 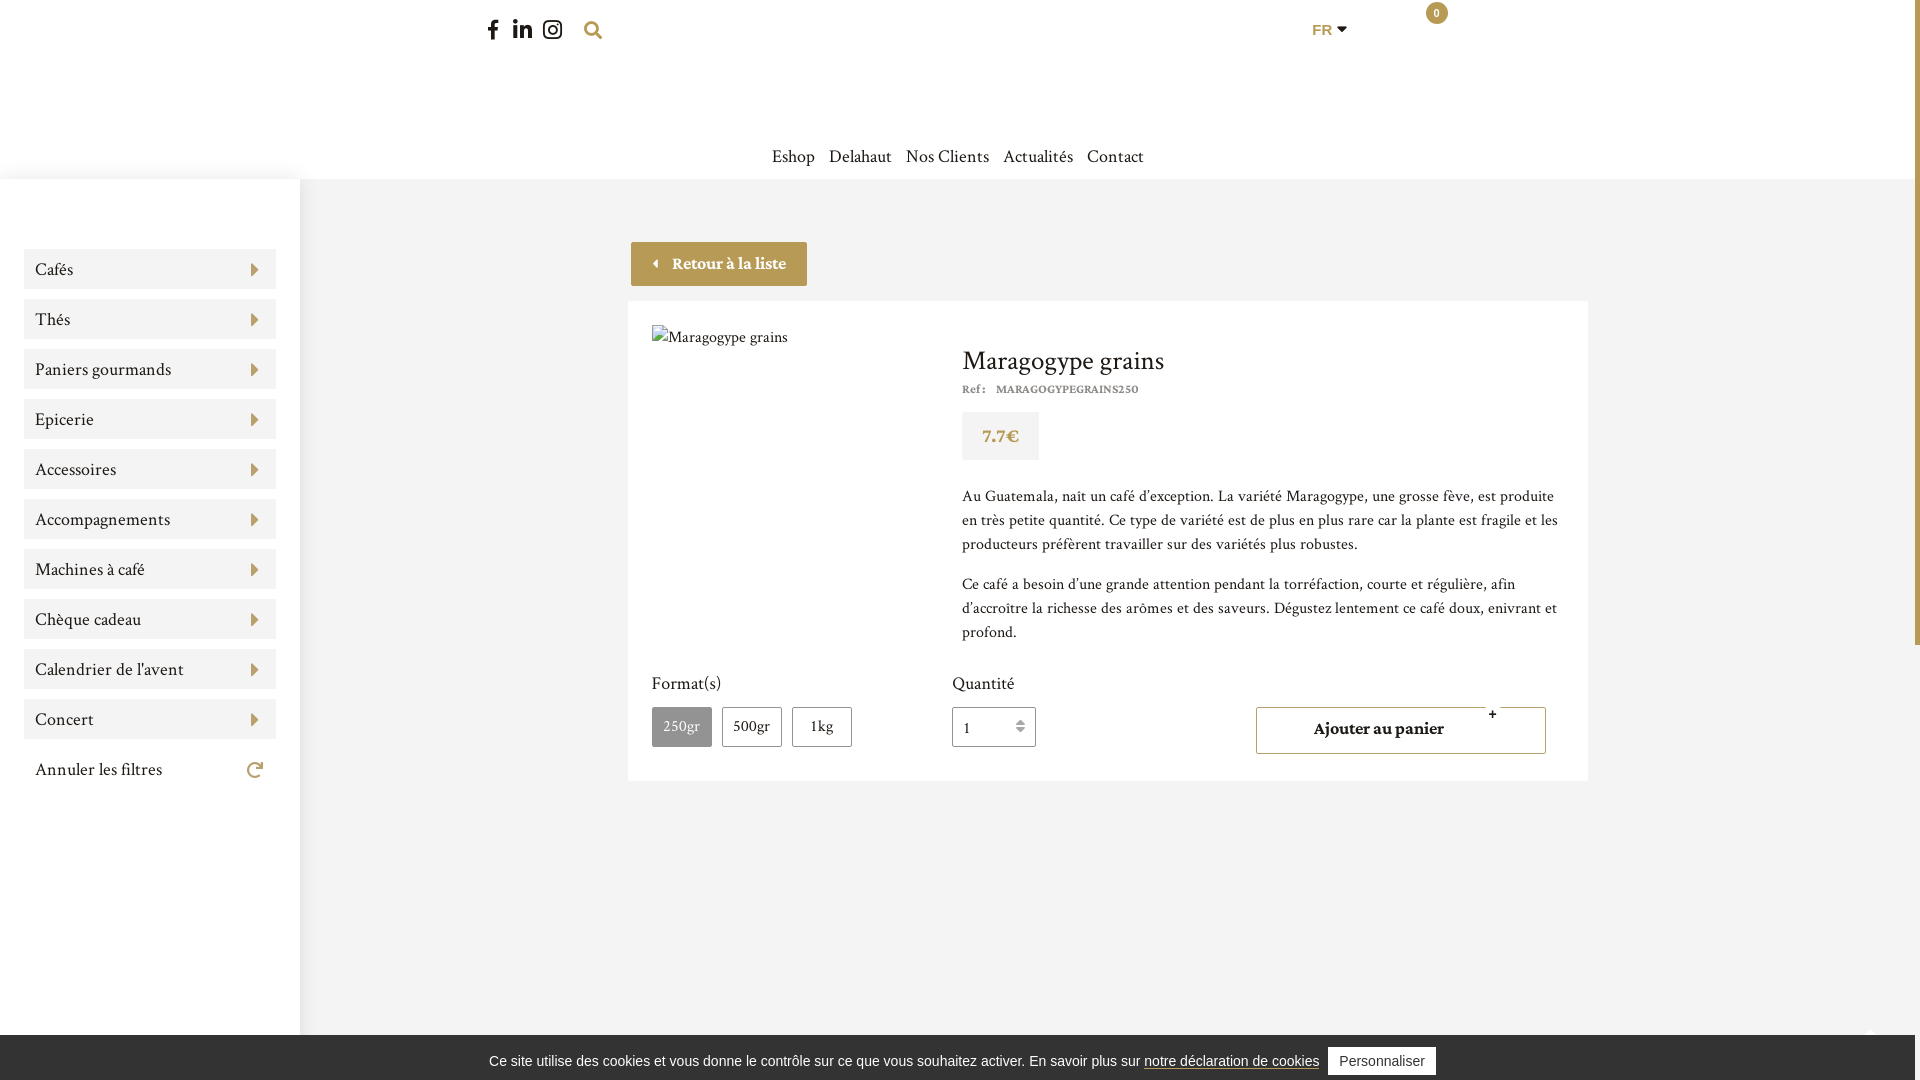 I want to click on Instagram, so click(x=553, y=30).